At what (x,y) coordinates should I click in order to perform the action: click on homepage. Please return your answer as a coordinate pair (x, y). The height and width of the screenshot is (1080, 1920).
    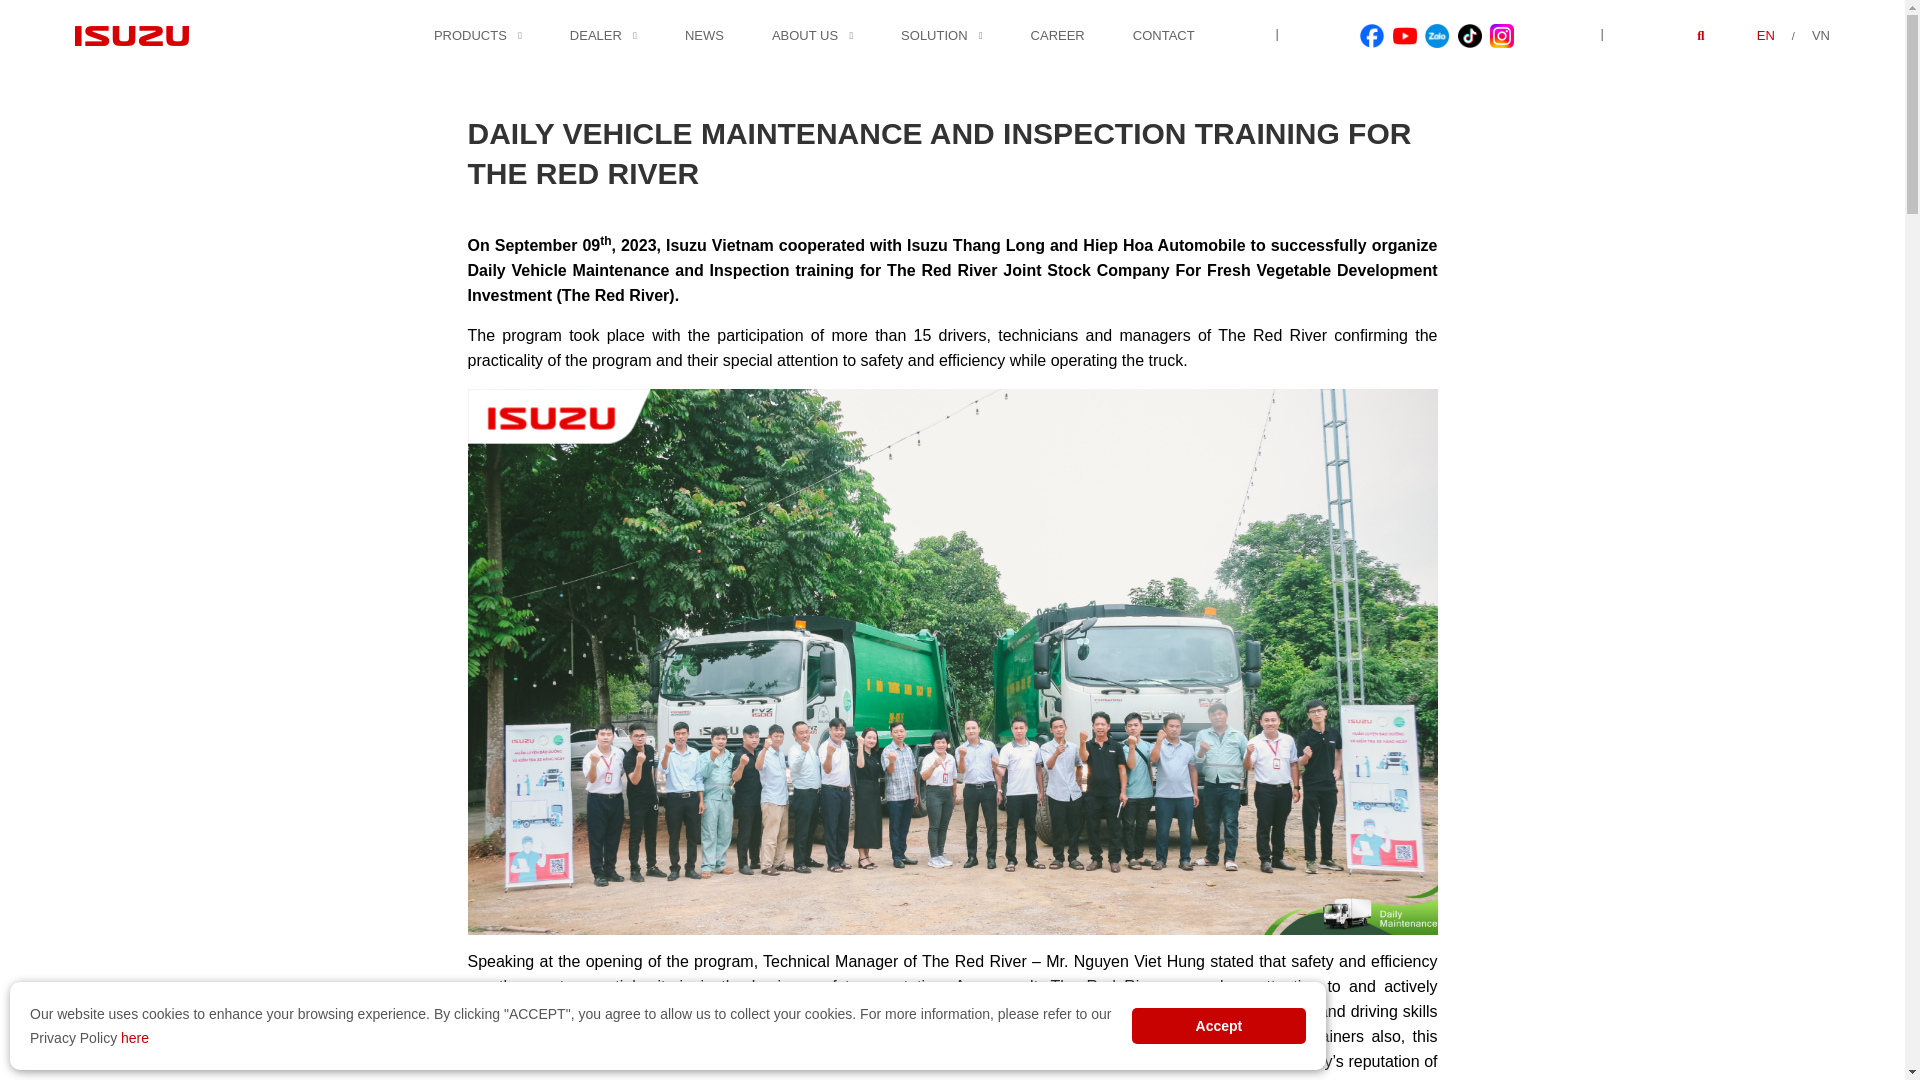
    Looking at the image, I should click on (399, 24).